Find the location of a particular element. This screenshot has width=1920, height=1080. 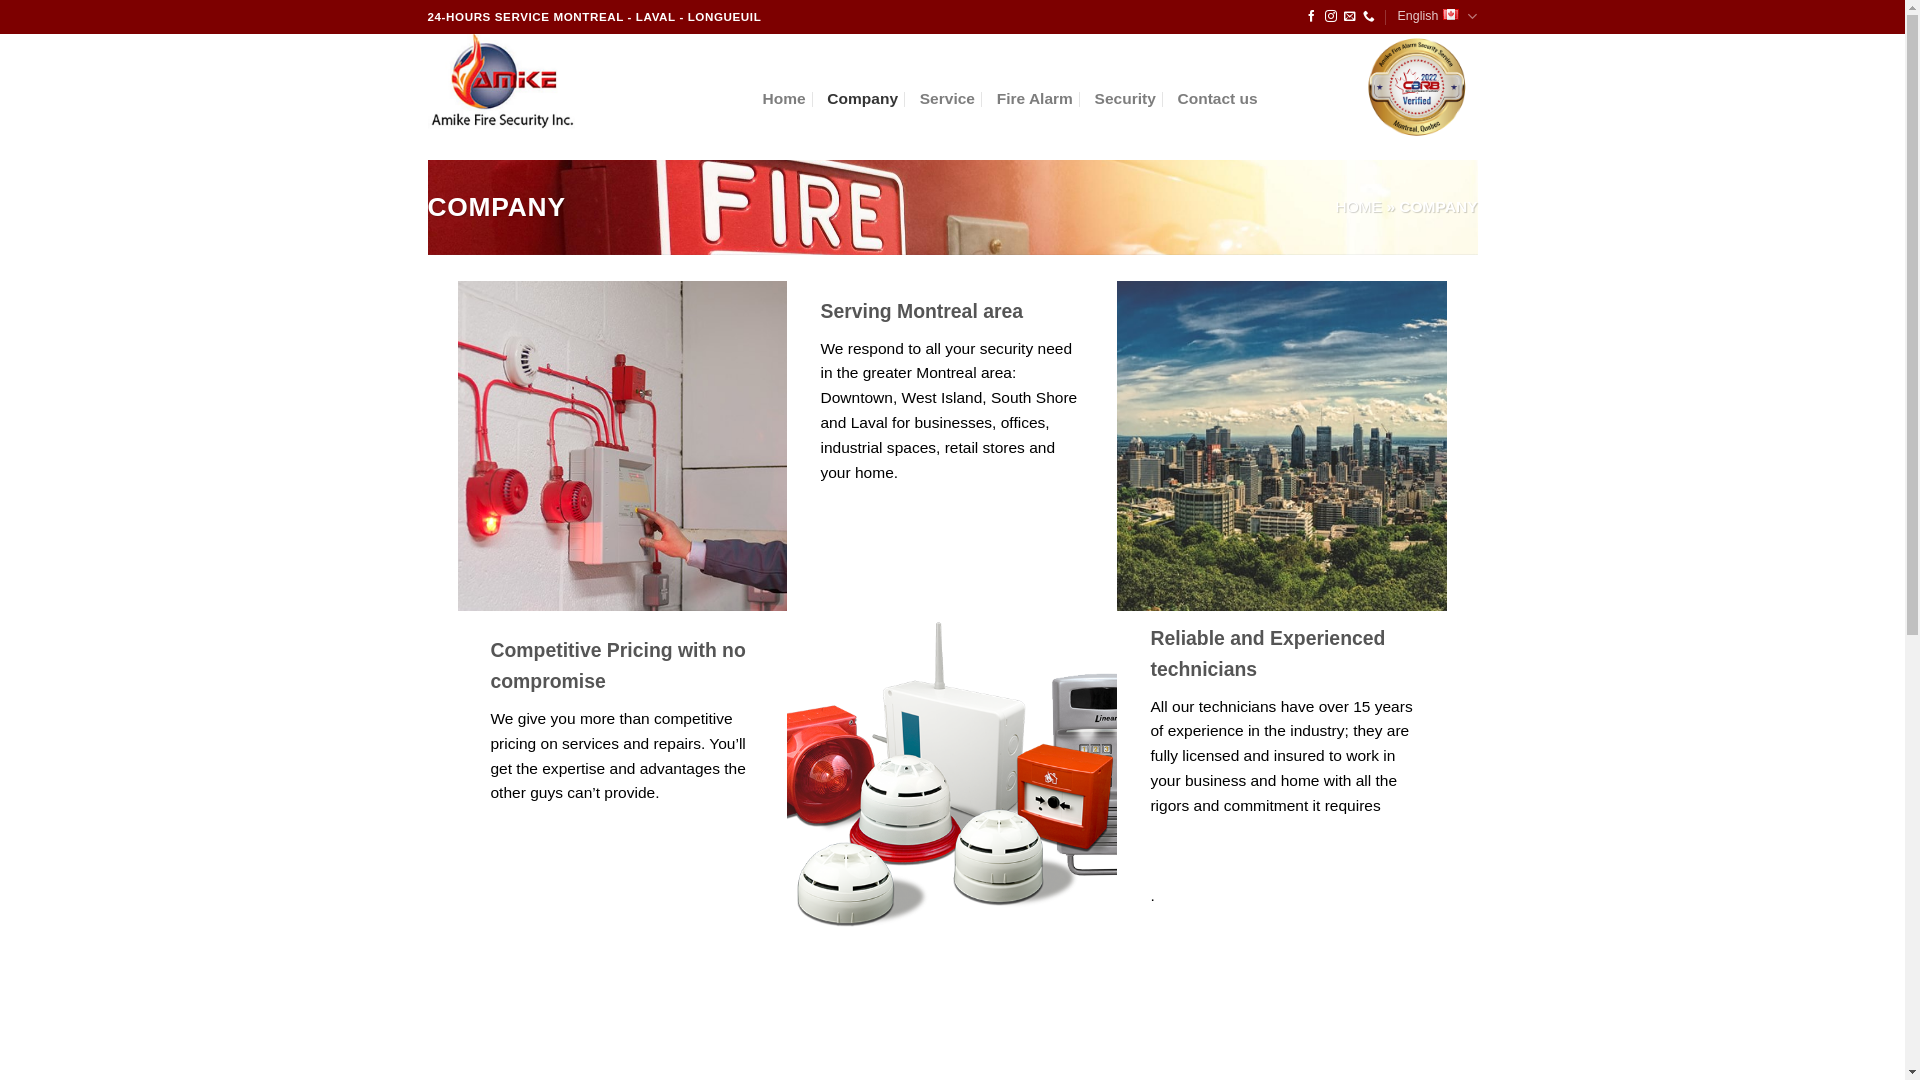

Service is located at coordinates (948, 98).